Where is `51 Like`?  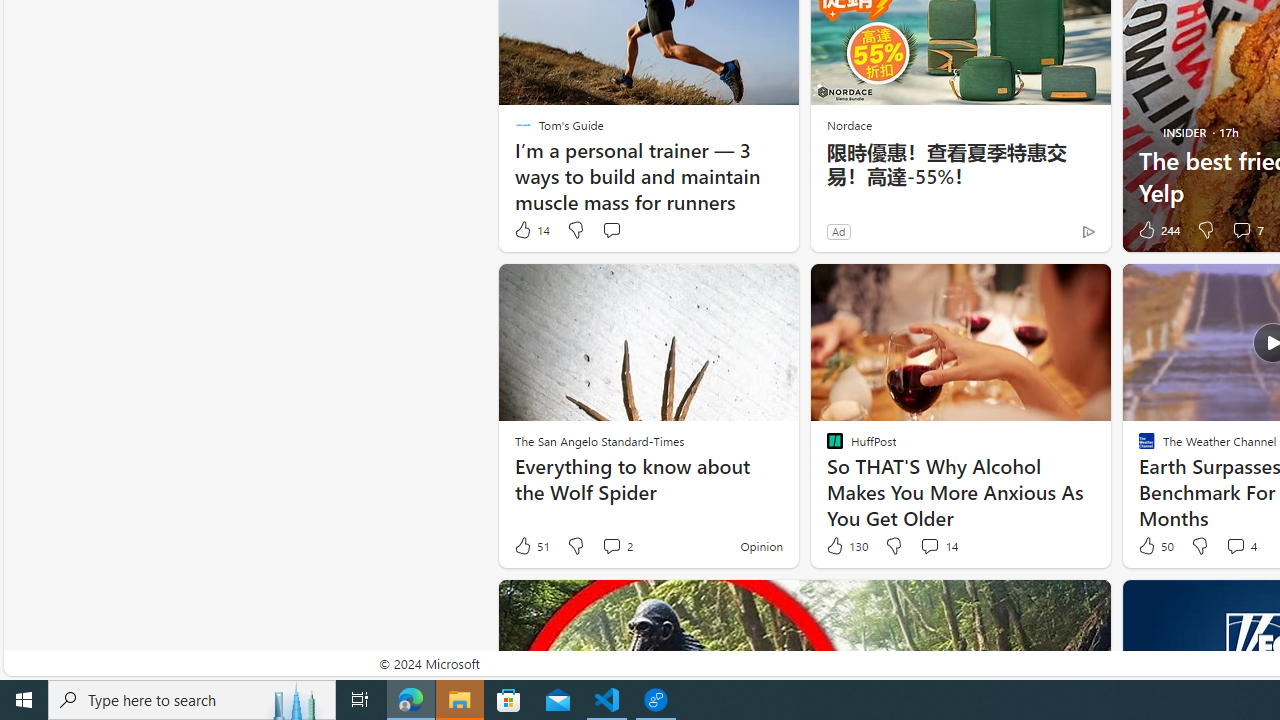 51 Like is located at coordinates (531, 546).